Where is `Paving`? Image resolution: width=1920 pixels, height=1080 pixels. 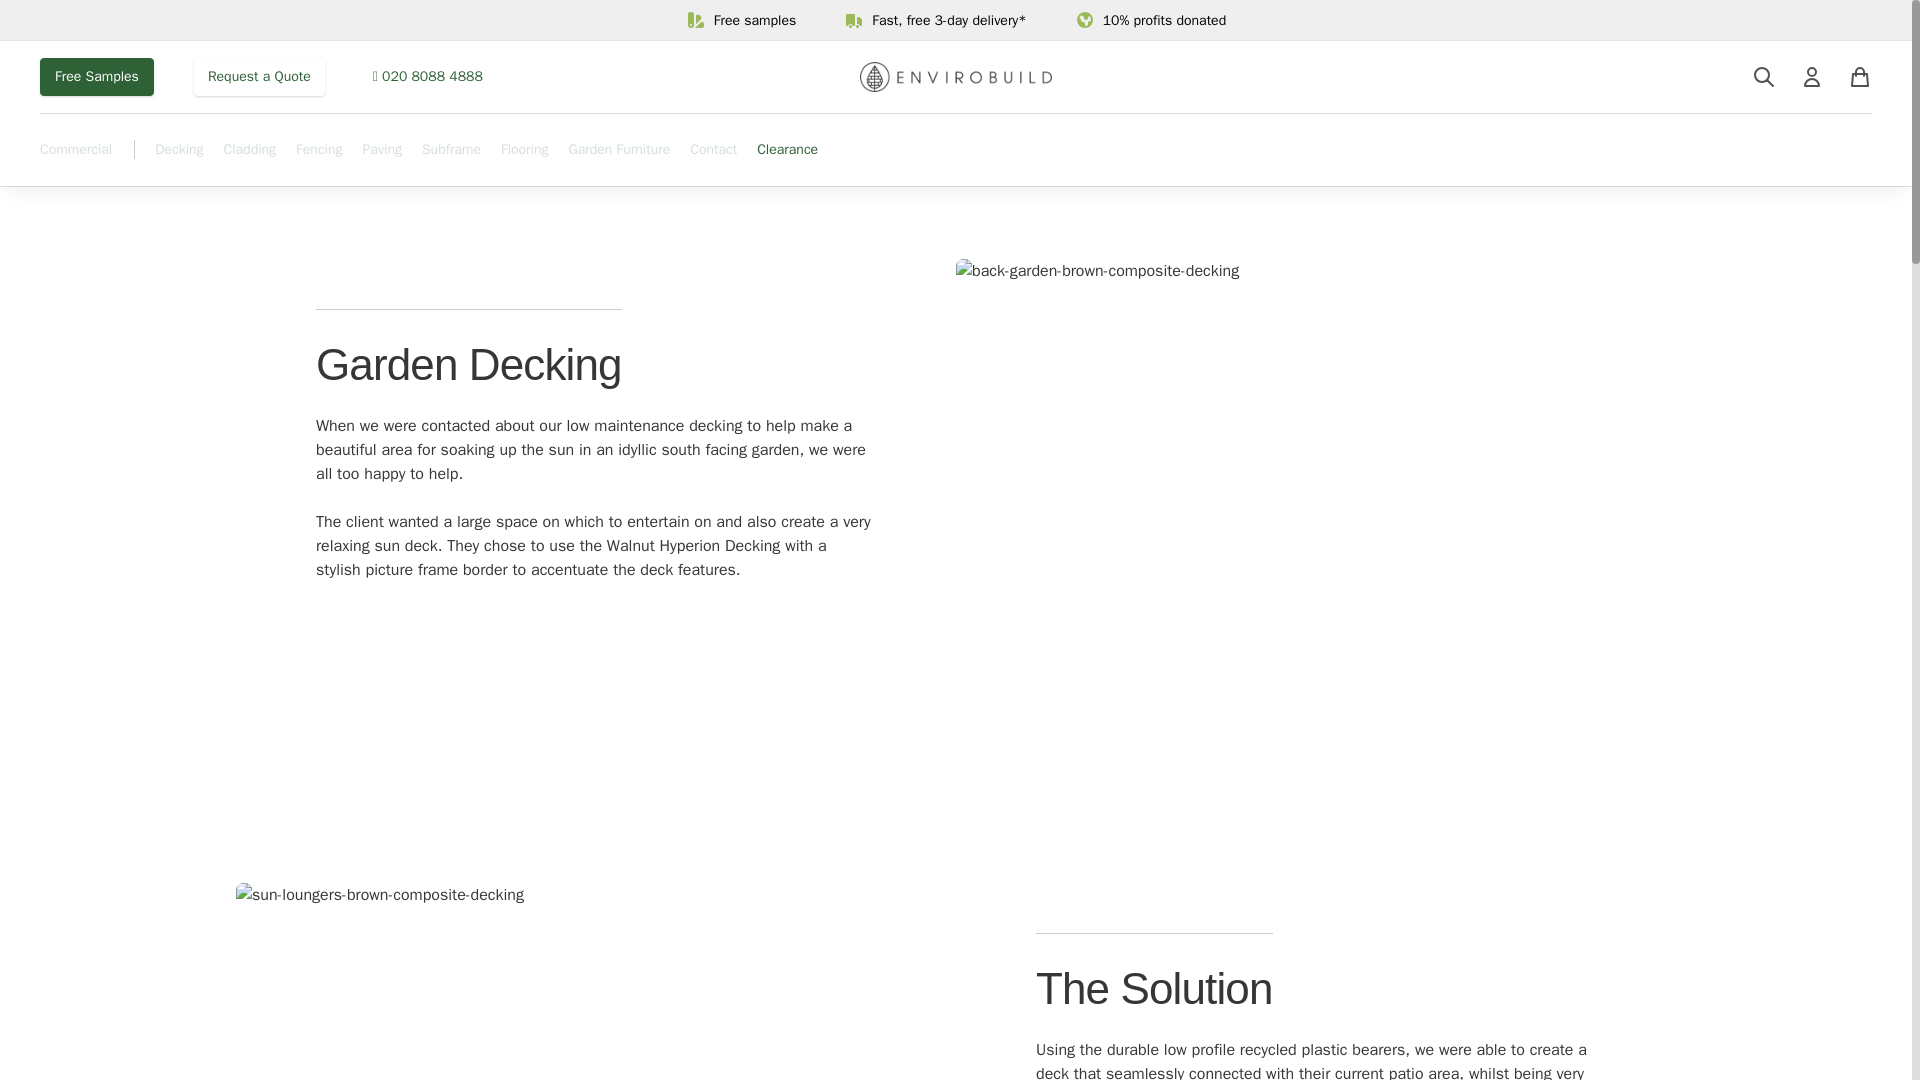 Paving is located at coordinates (382, 160).